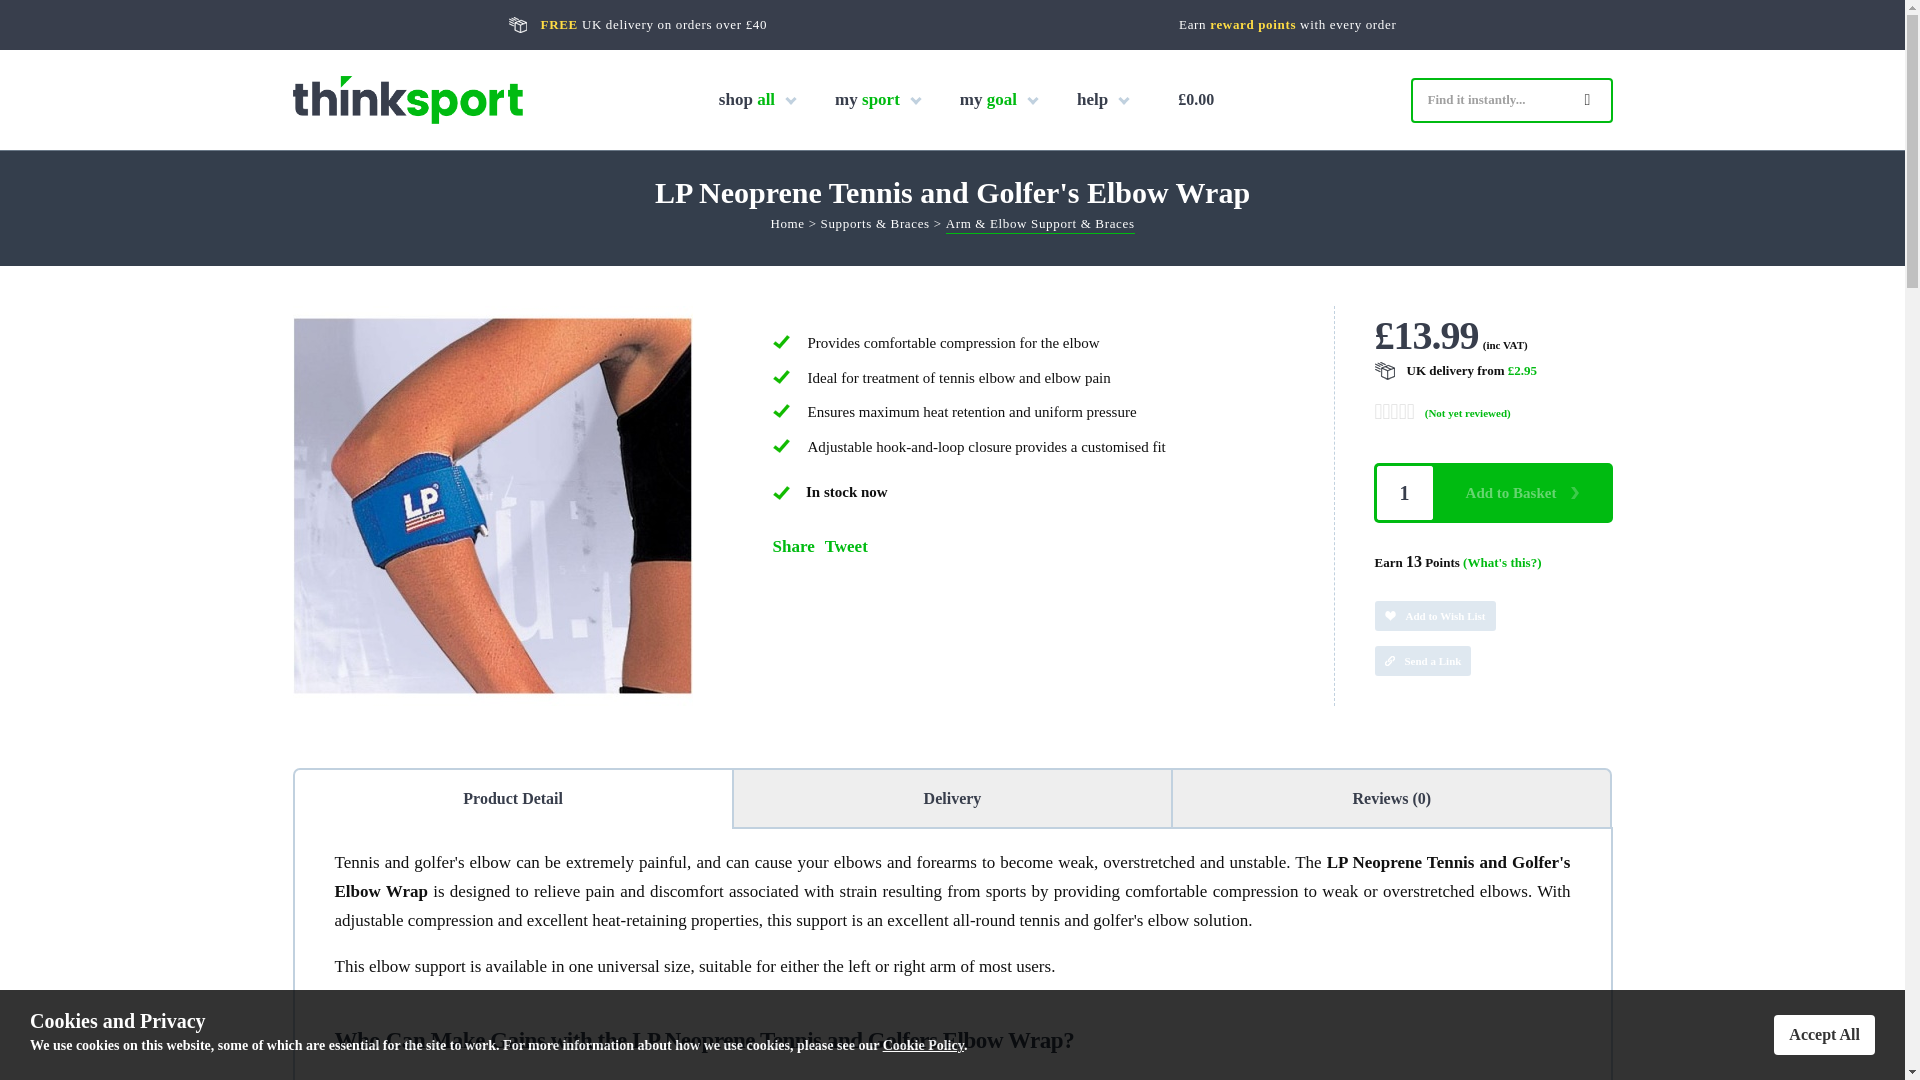 Image resolution: width=1920 pixels, height=1080 pixels. Describe the element at coordinates (1422, 660) in the screenshot. I see `Send a Link` at that location.